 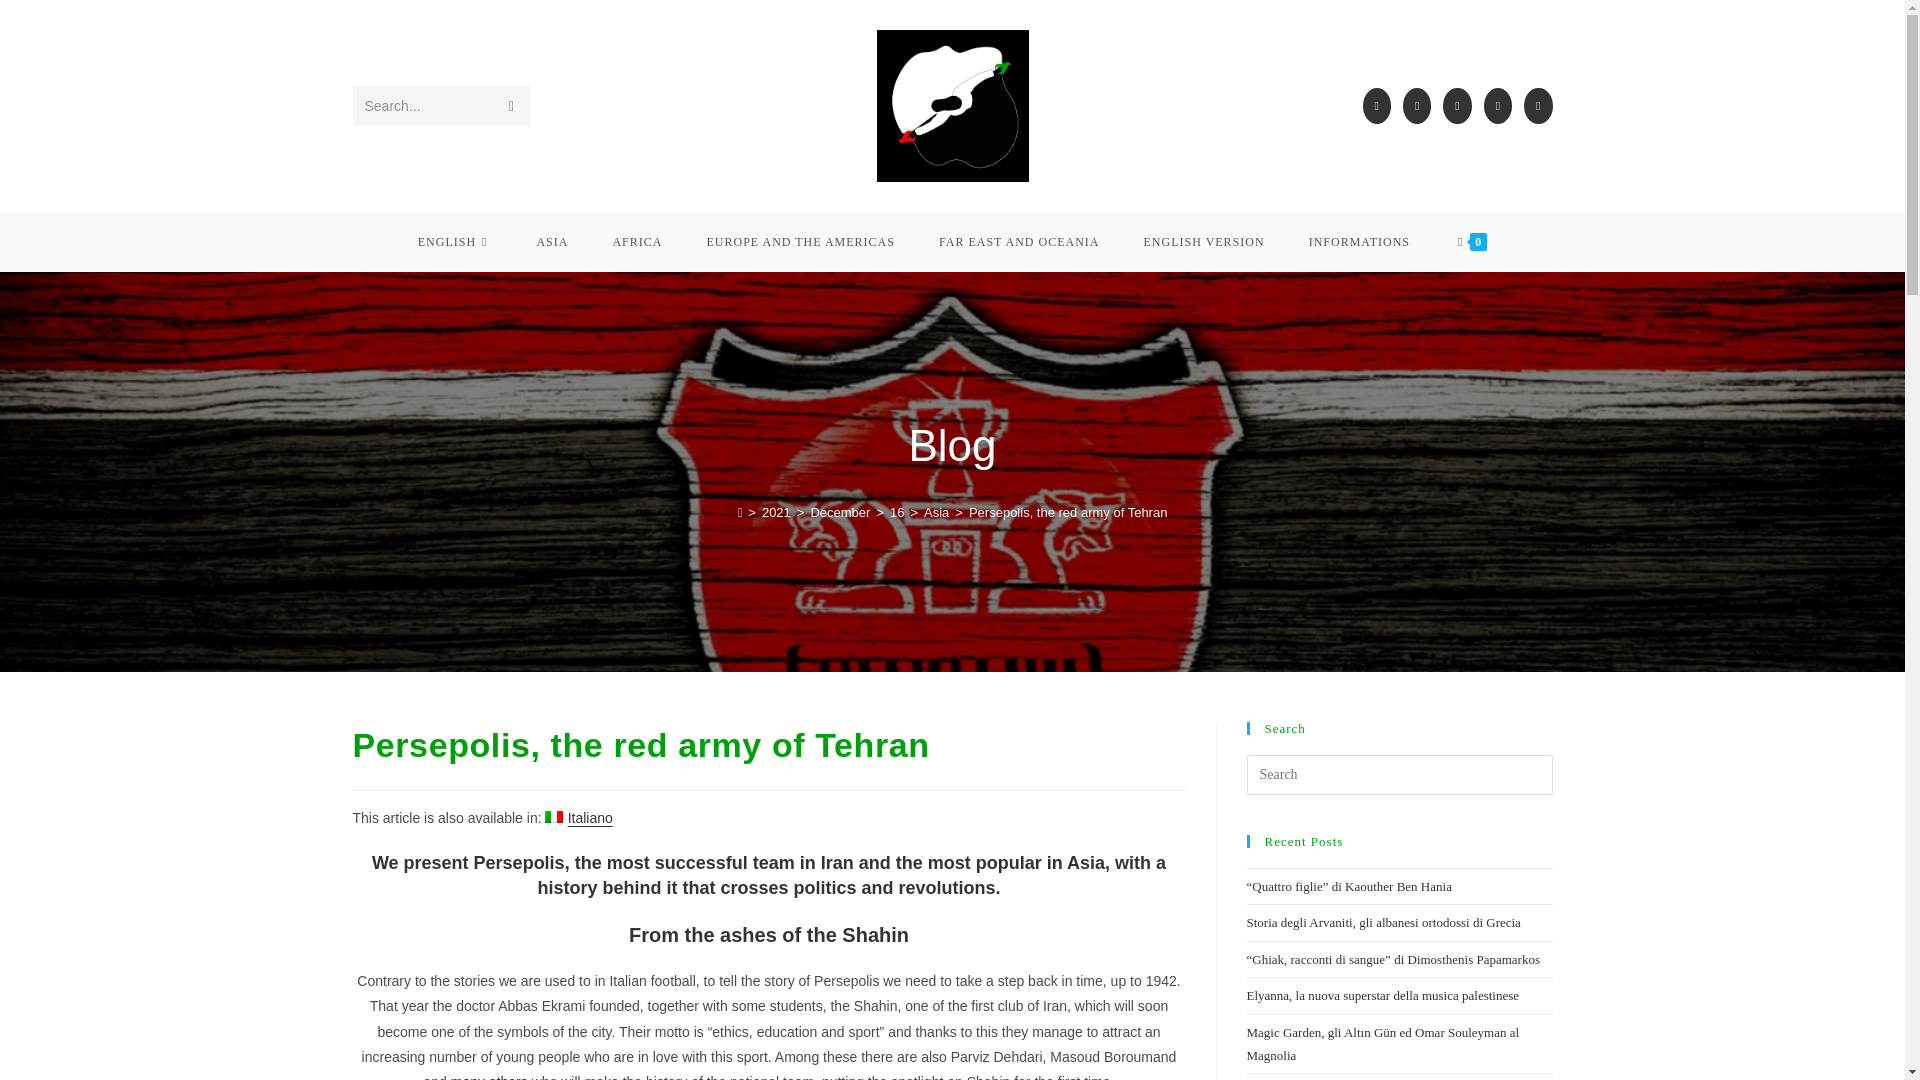 I want to click on Persepolis, the red army of Tehran, so click(x=1068, y=512).